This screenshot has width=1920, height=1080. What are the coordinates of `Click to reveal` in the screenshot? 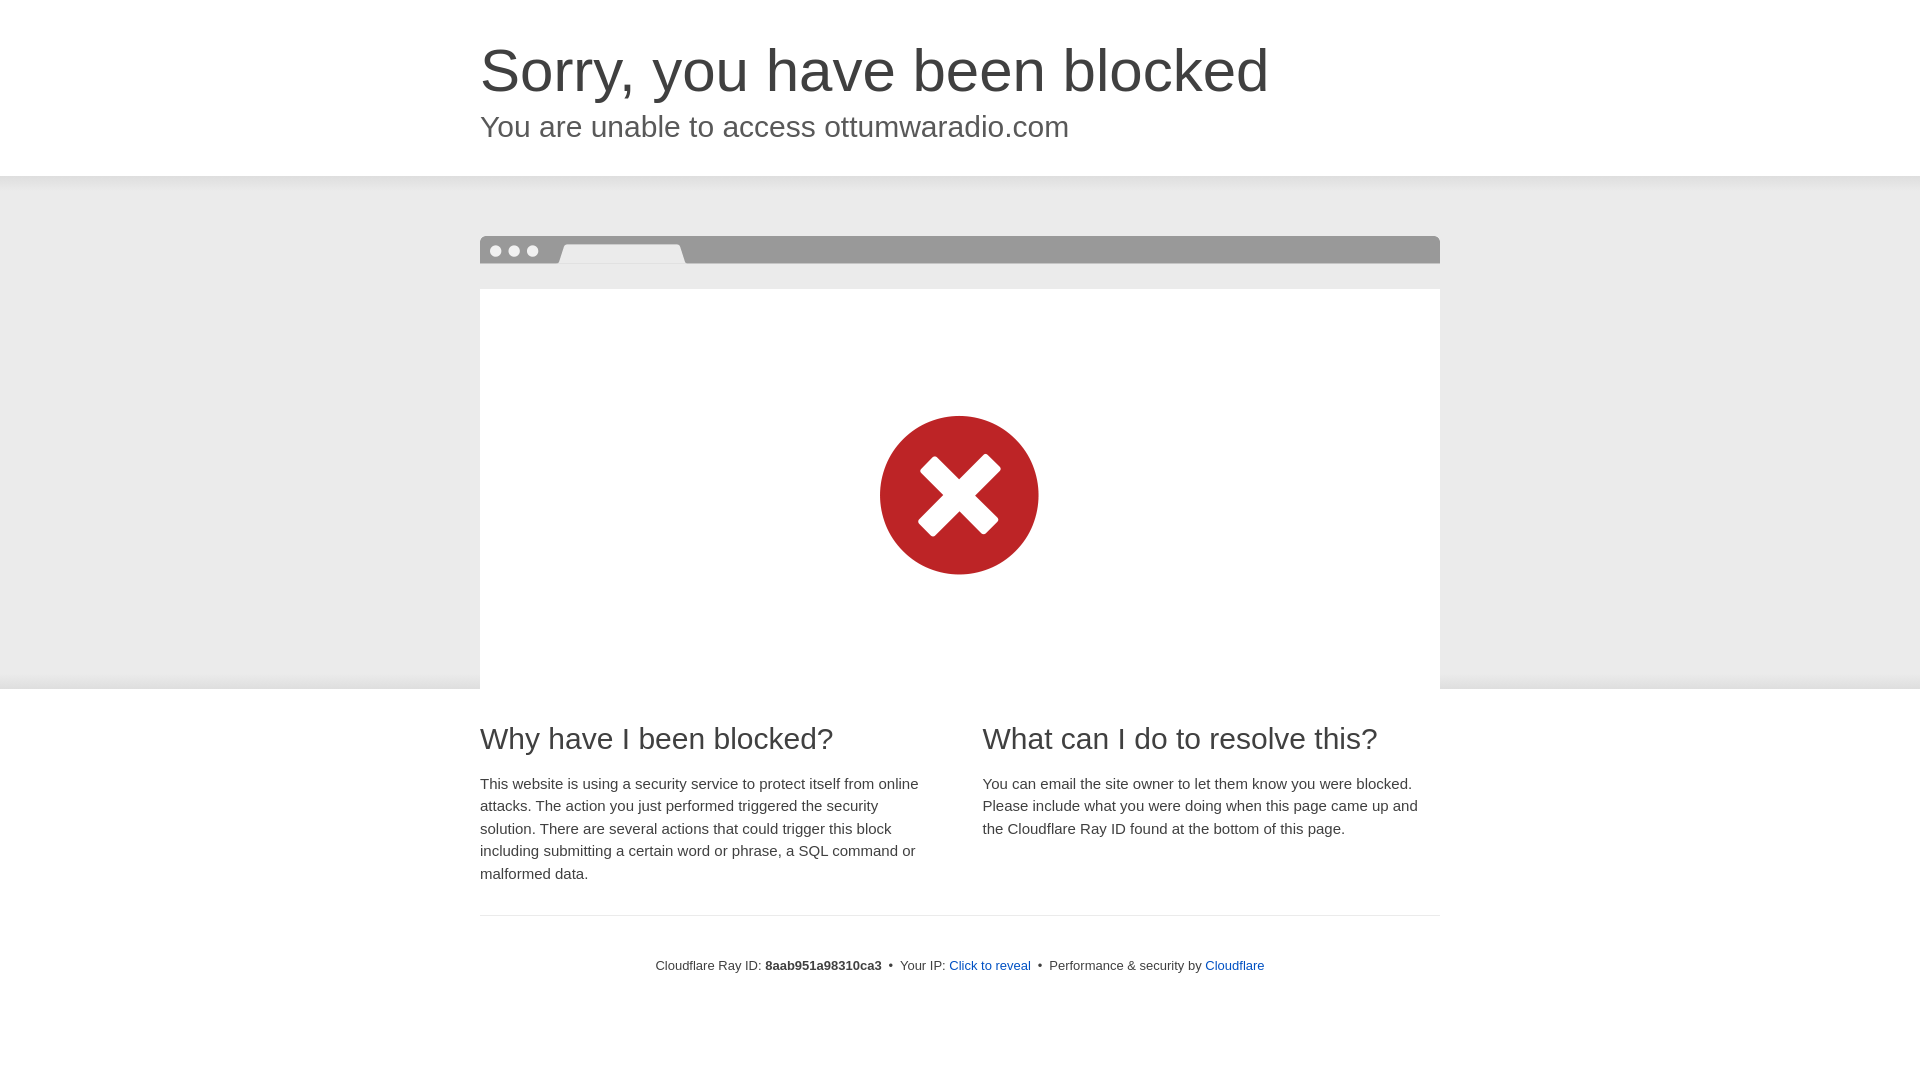 It's located at (990, 966).